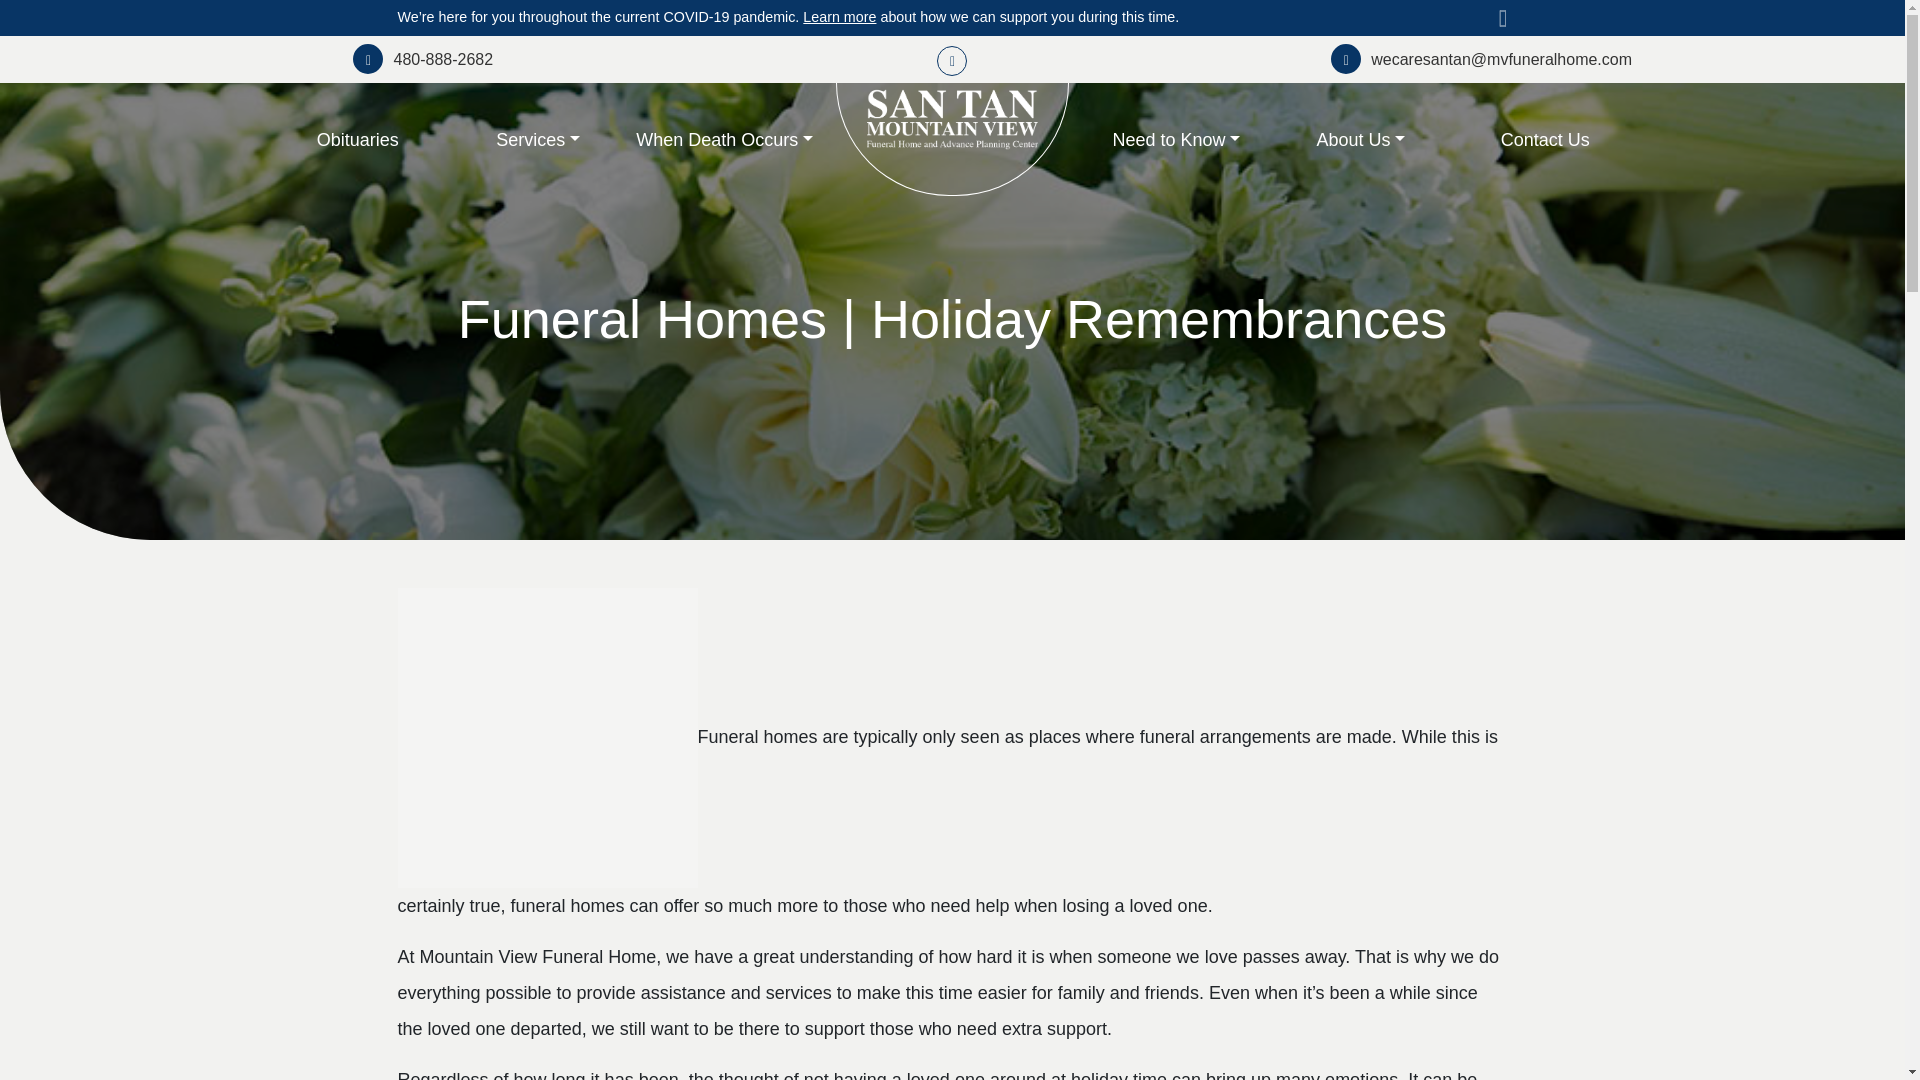  What do you see at coordinates (952, 60) in the screenshot?
I see `Mountain View Funeral Home Social Media` at bounding box center [952, 60].